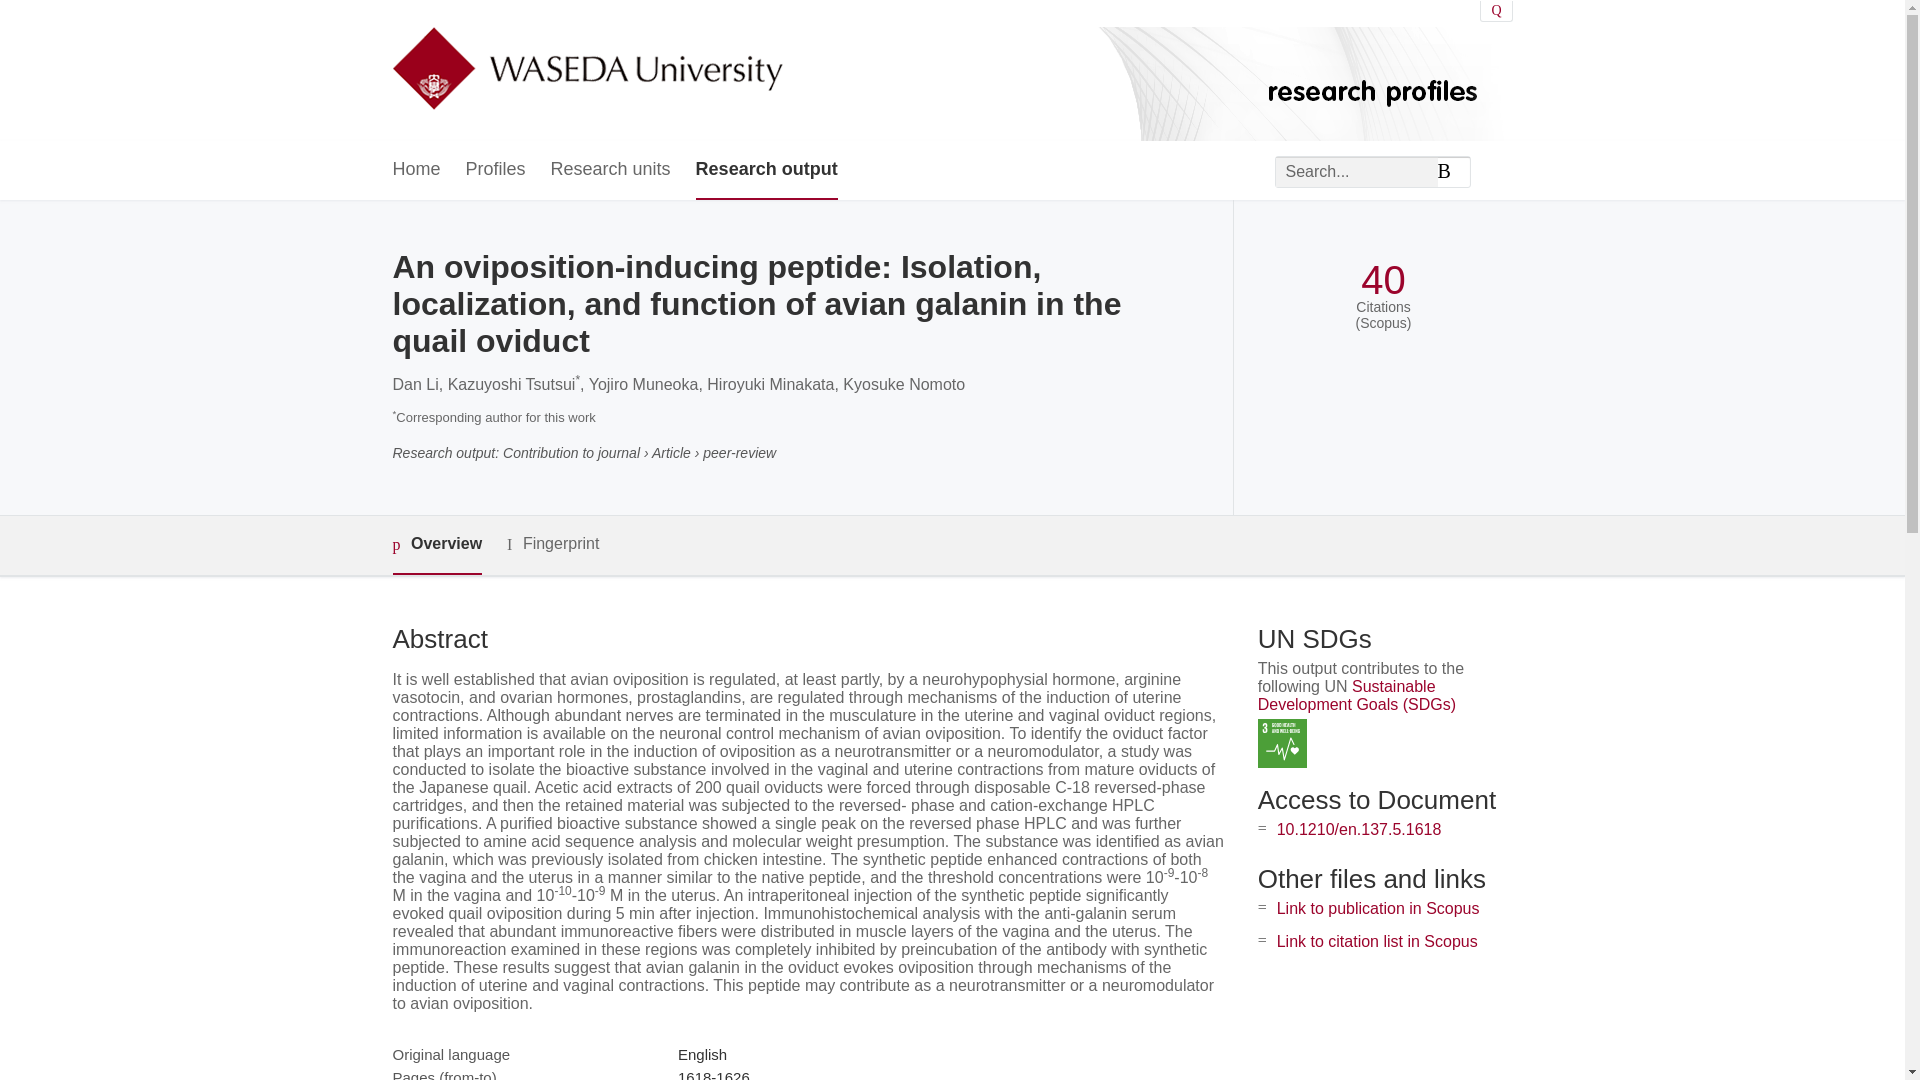 The width and height of the screenshot is (1920, 1080). What do you see at coordinates (552, 544) in the screenshot?
I see `Fingerprint` at bounding box center [552, 544].